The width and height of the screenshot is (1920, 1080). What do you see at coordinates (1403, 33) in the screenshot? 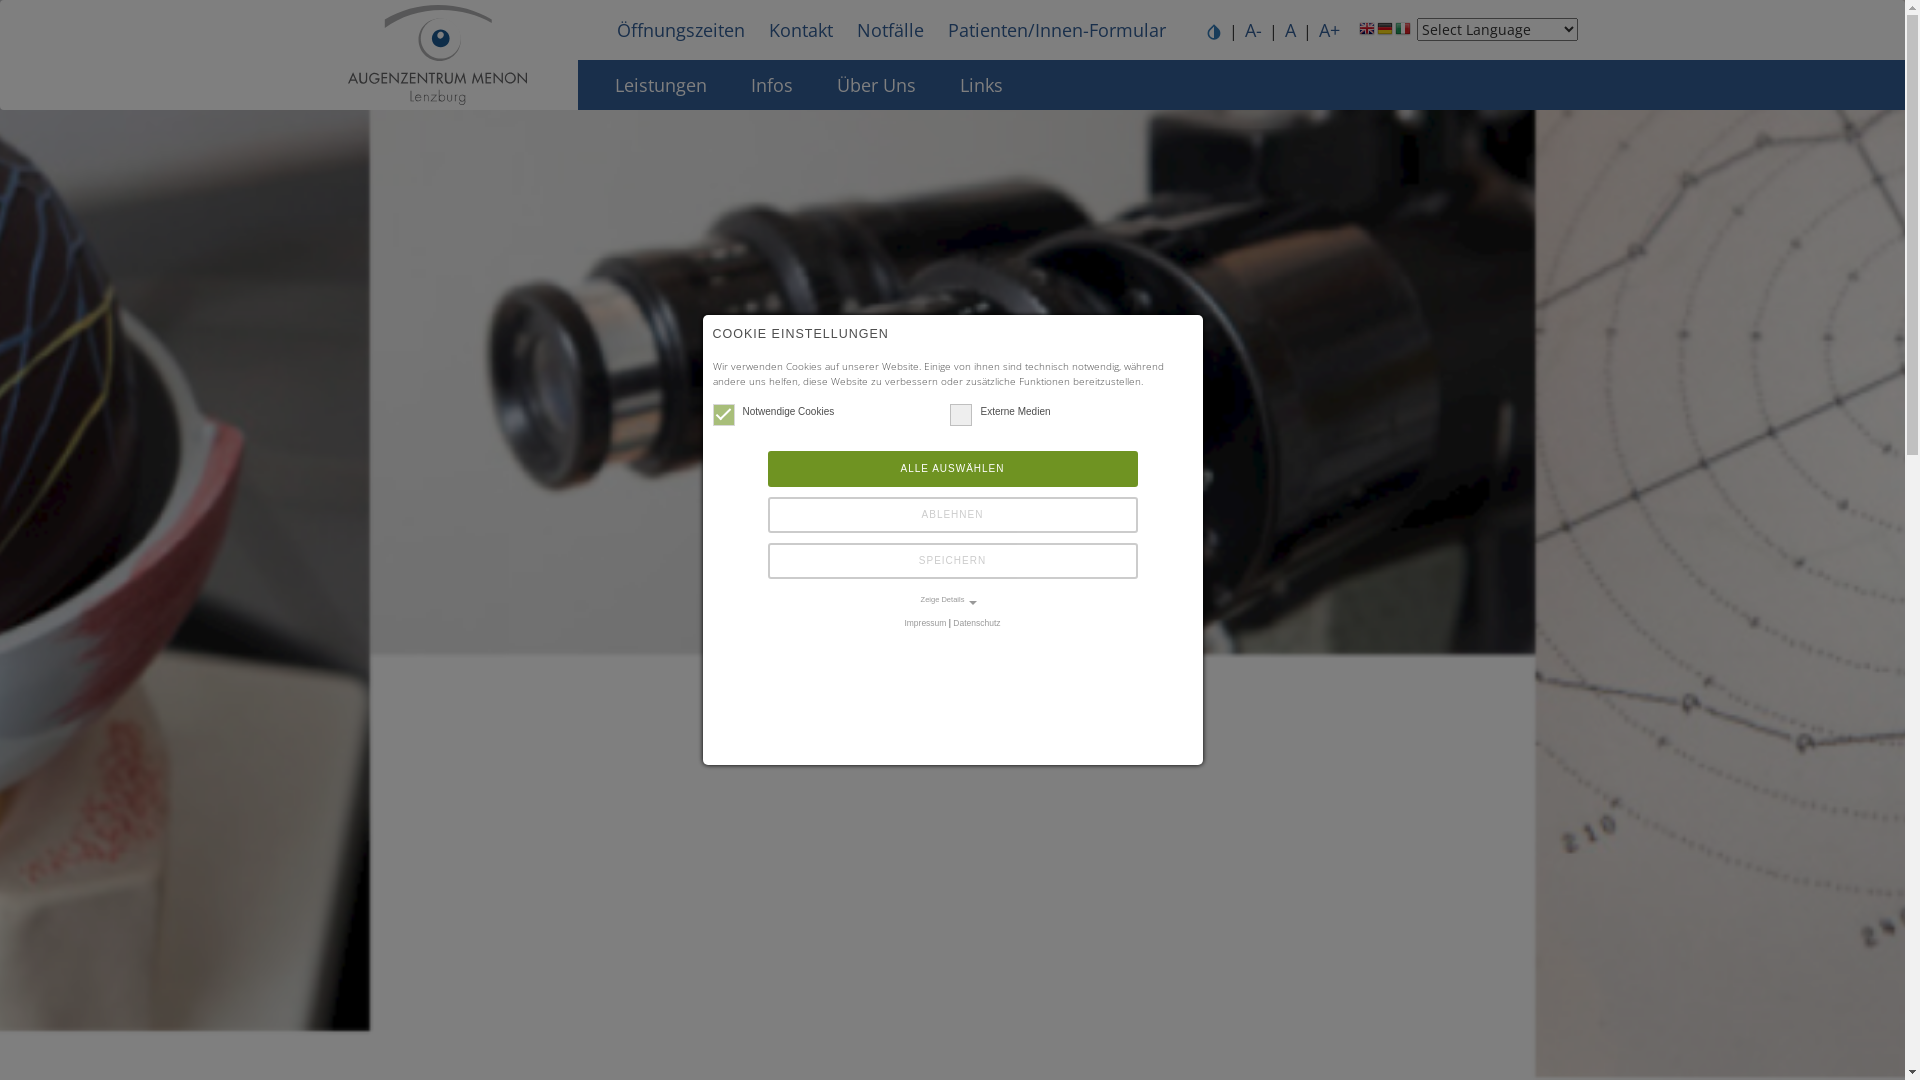
I see `Italian` at bounding box center [1403, 33].